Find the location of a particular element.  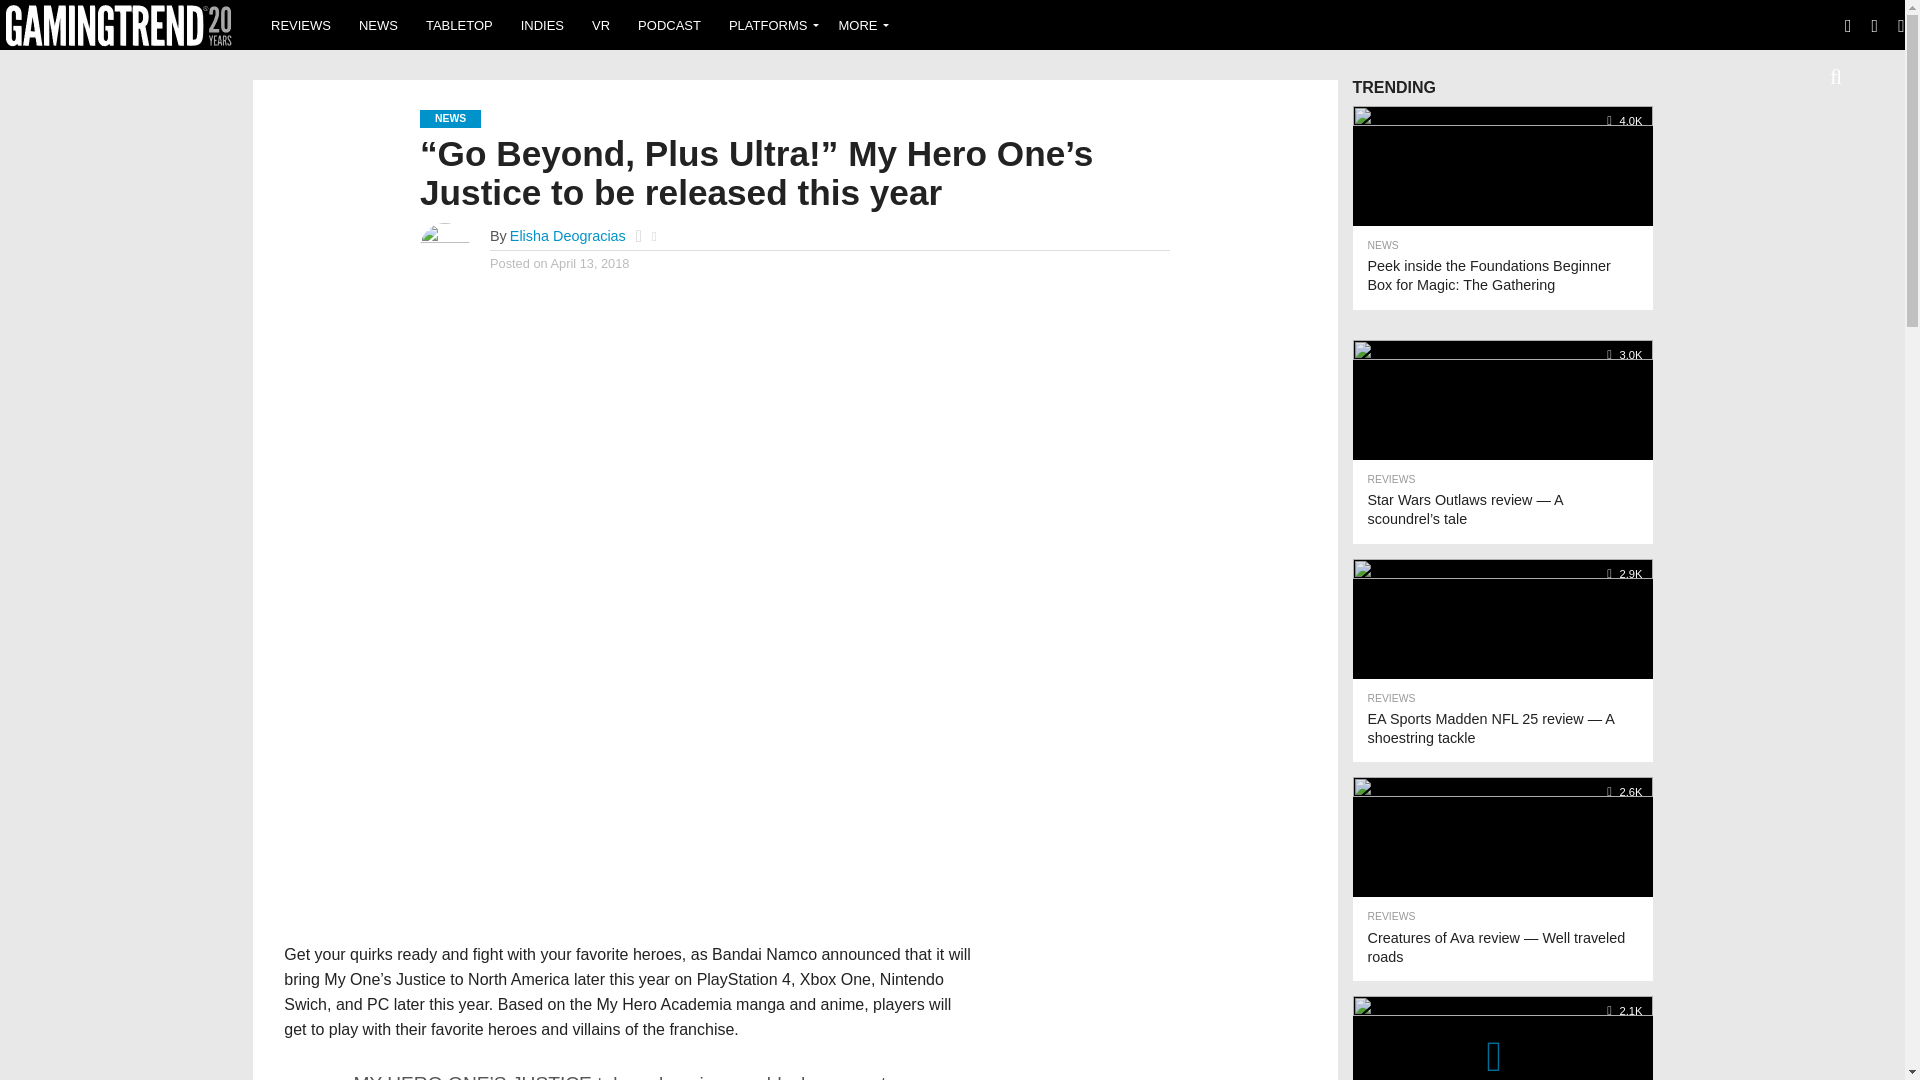

TABLETOP is located at coordinates (459, 24).